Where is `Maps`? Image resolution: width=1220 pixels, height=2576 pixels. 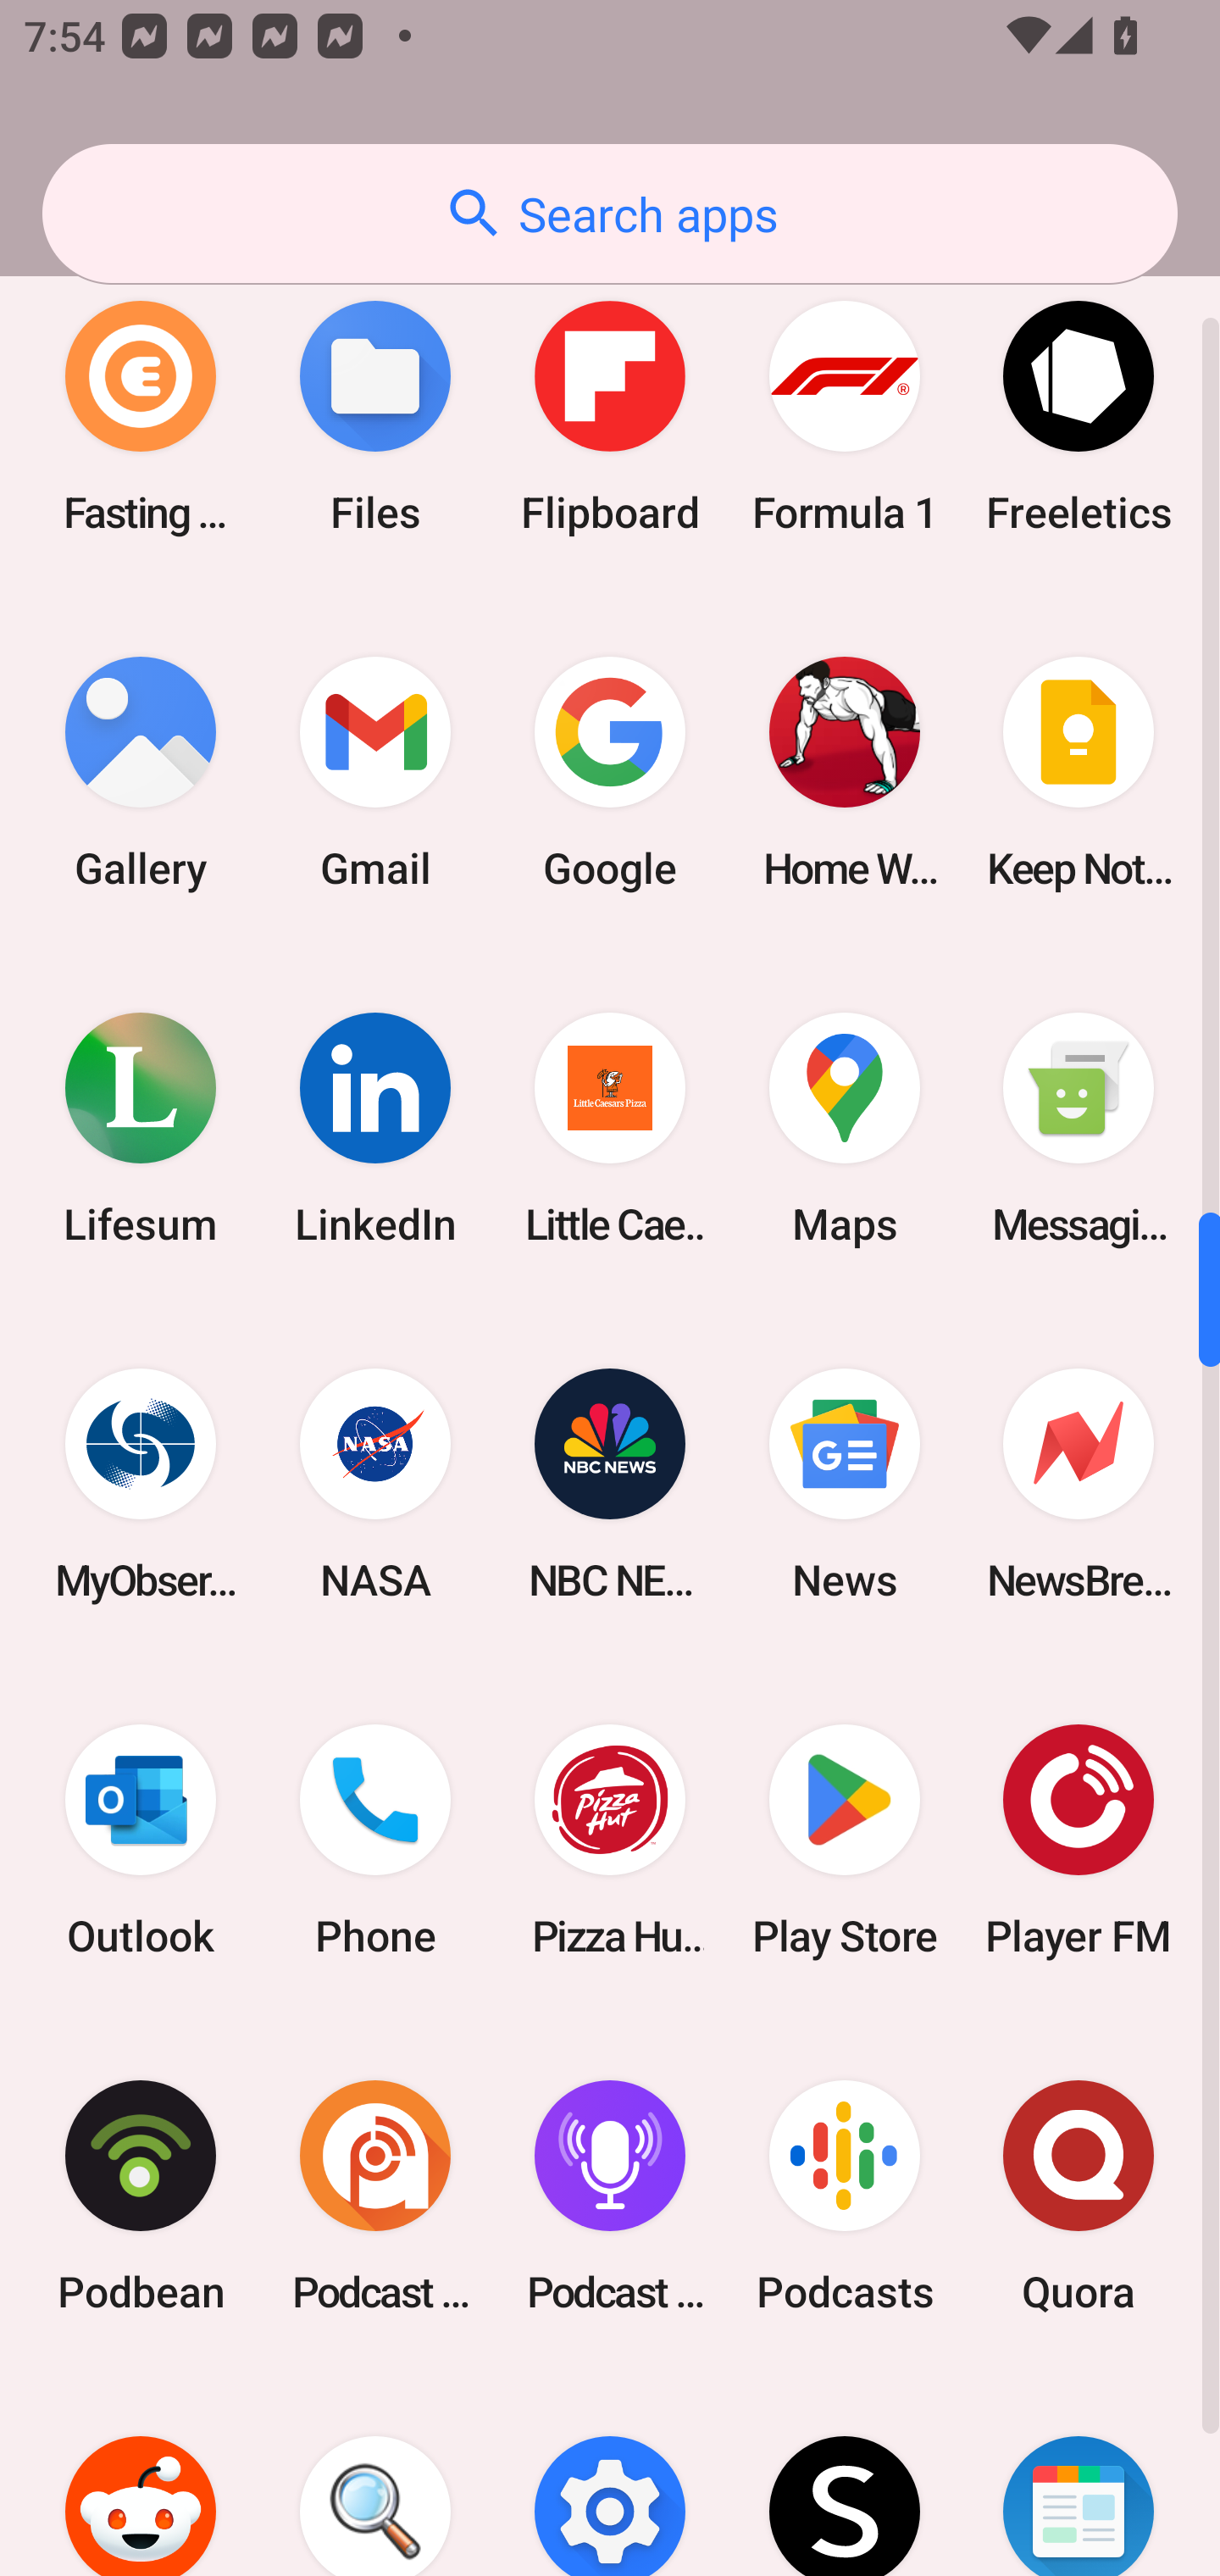 Maps is located at coordinates (844, 1128).